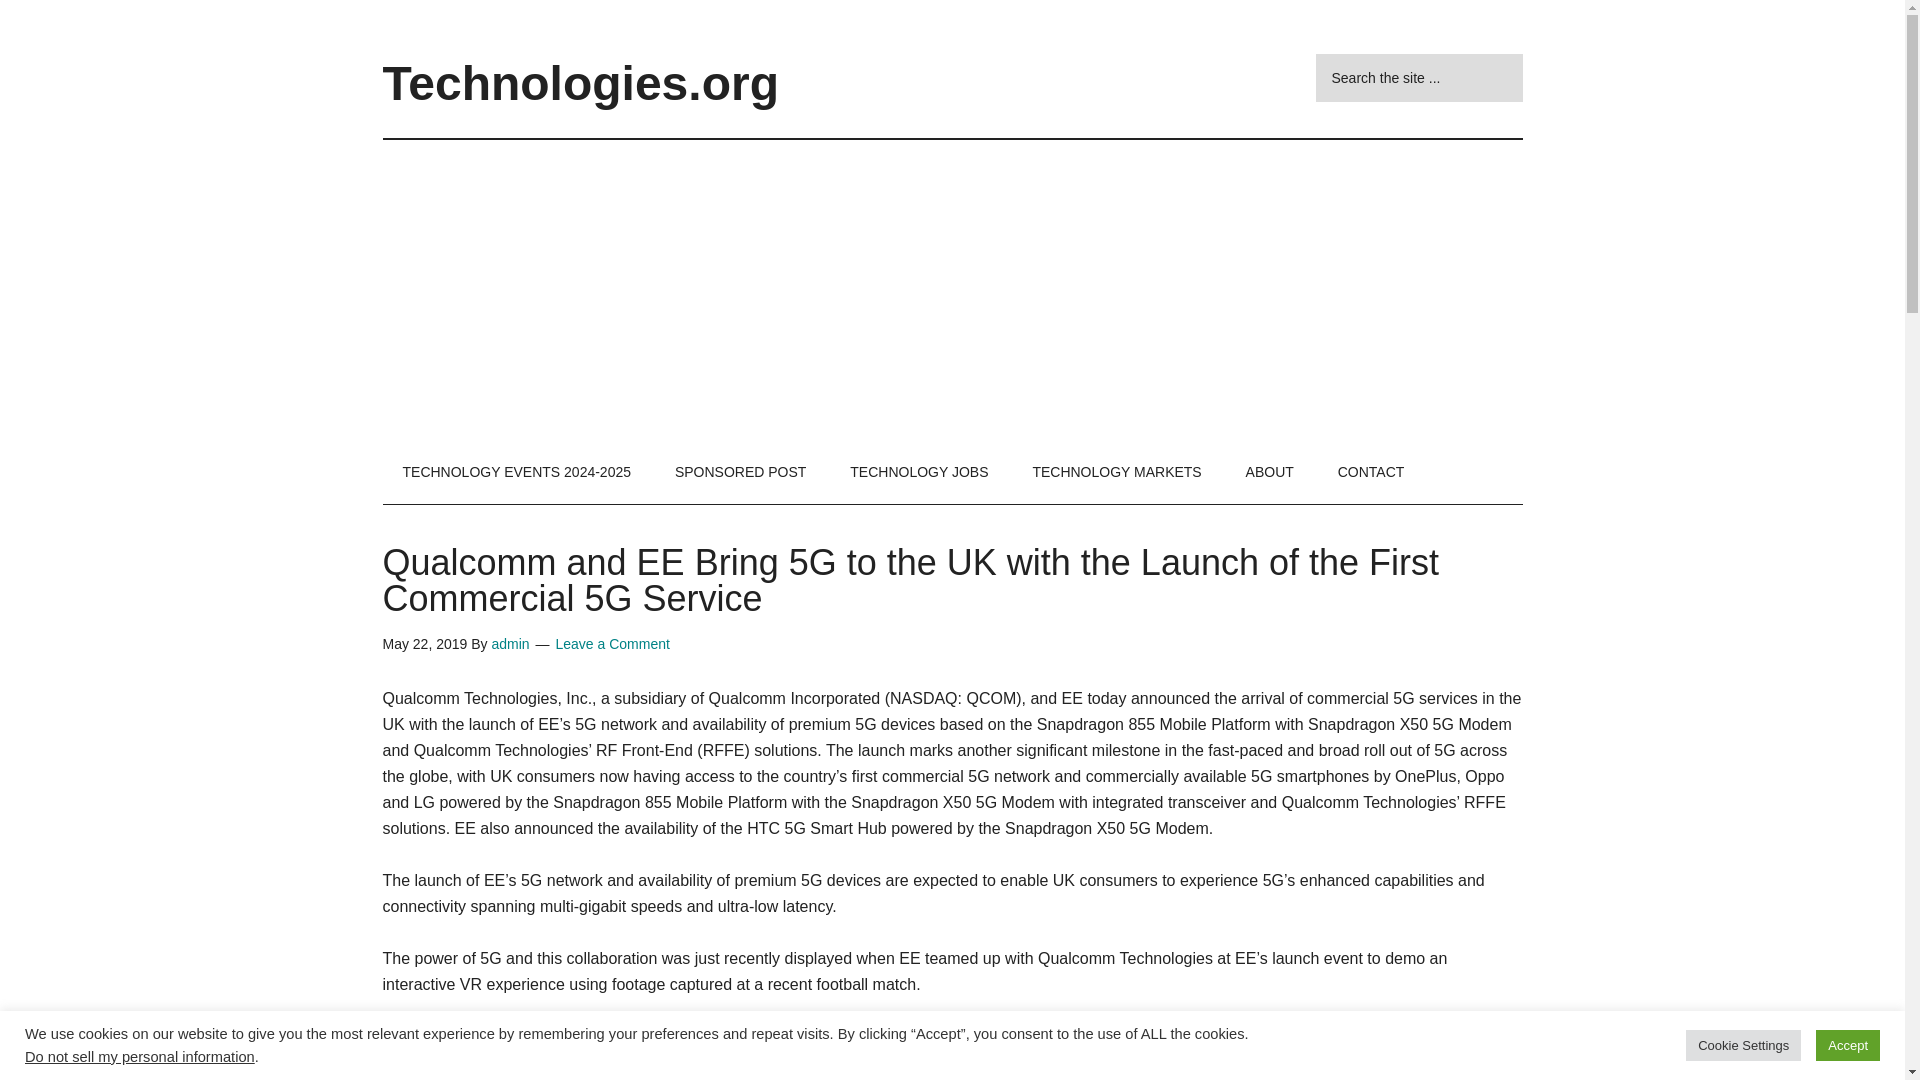 Image resolution: width=1920 pixels, height=1080 pixels. Describe the element at coordinates (1116, 472) in the screenshot. I see `TECHNOLOGY MARKETS` at that location.